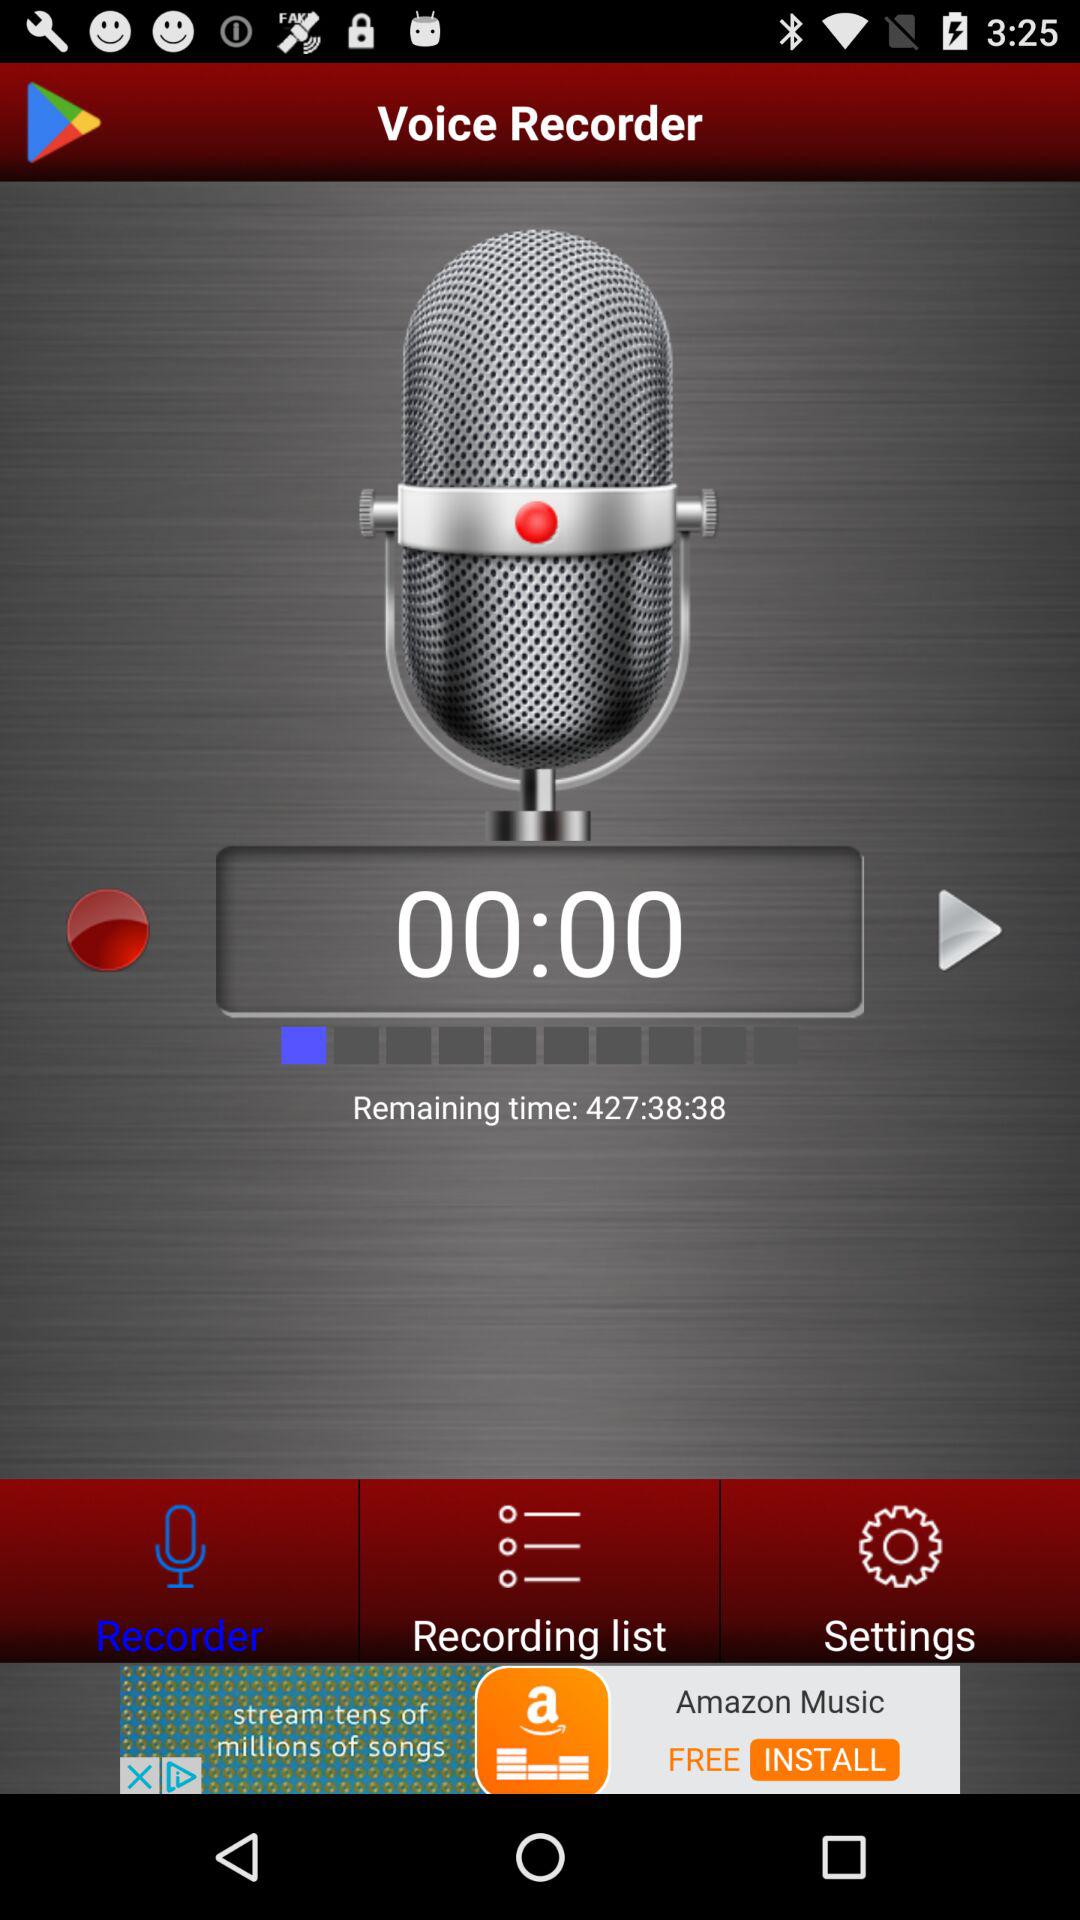  I want to click on advertisement, so click(540, 1728).